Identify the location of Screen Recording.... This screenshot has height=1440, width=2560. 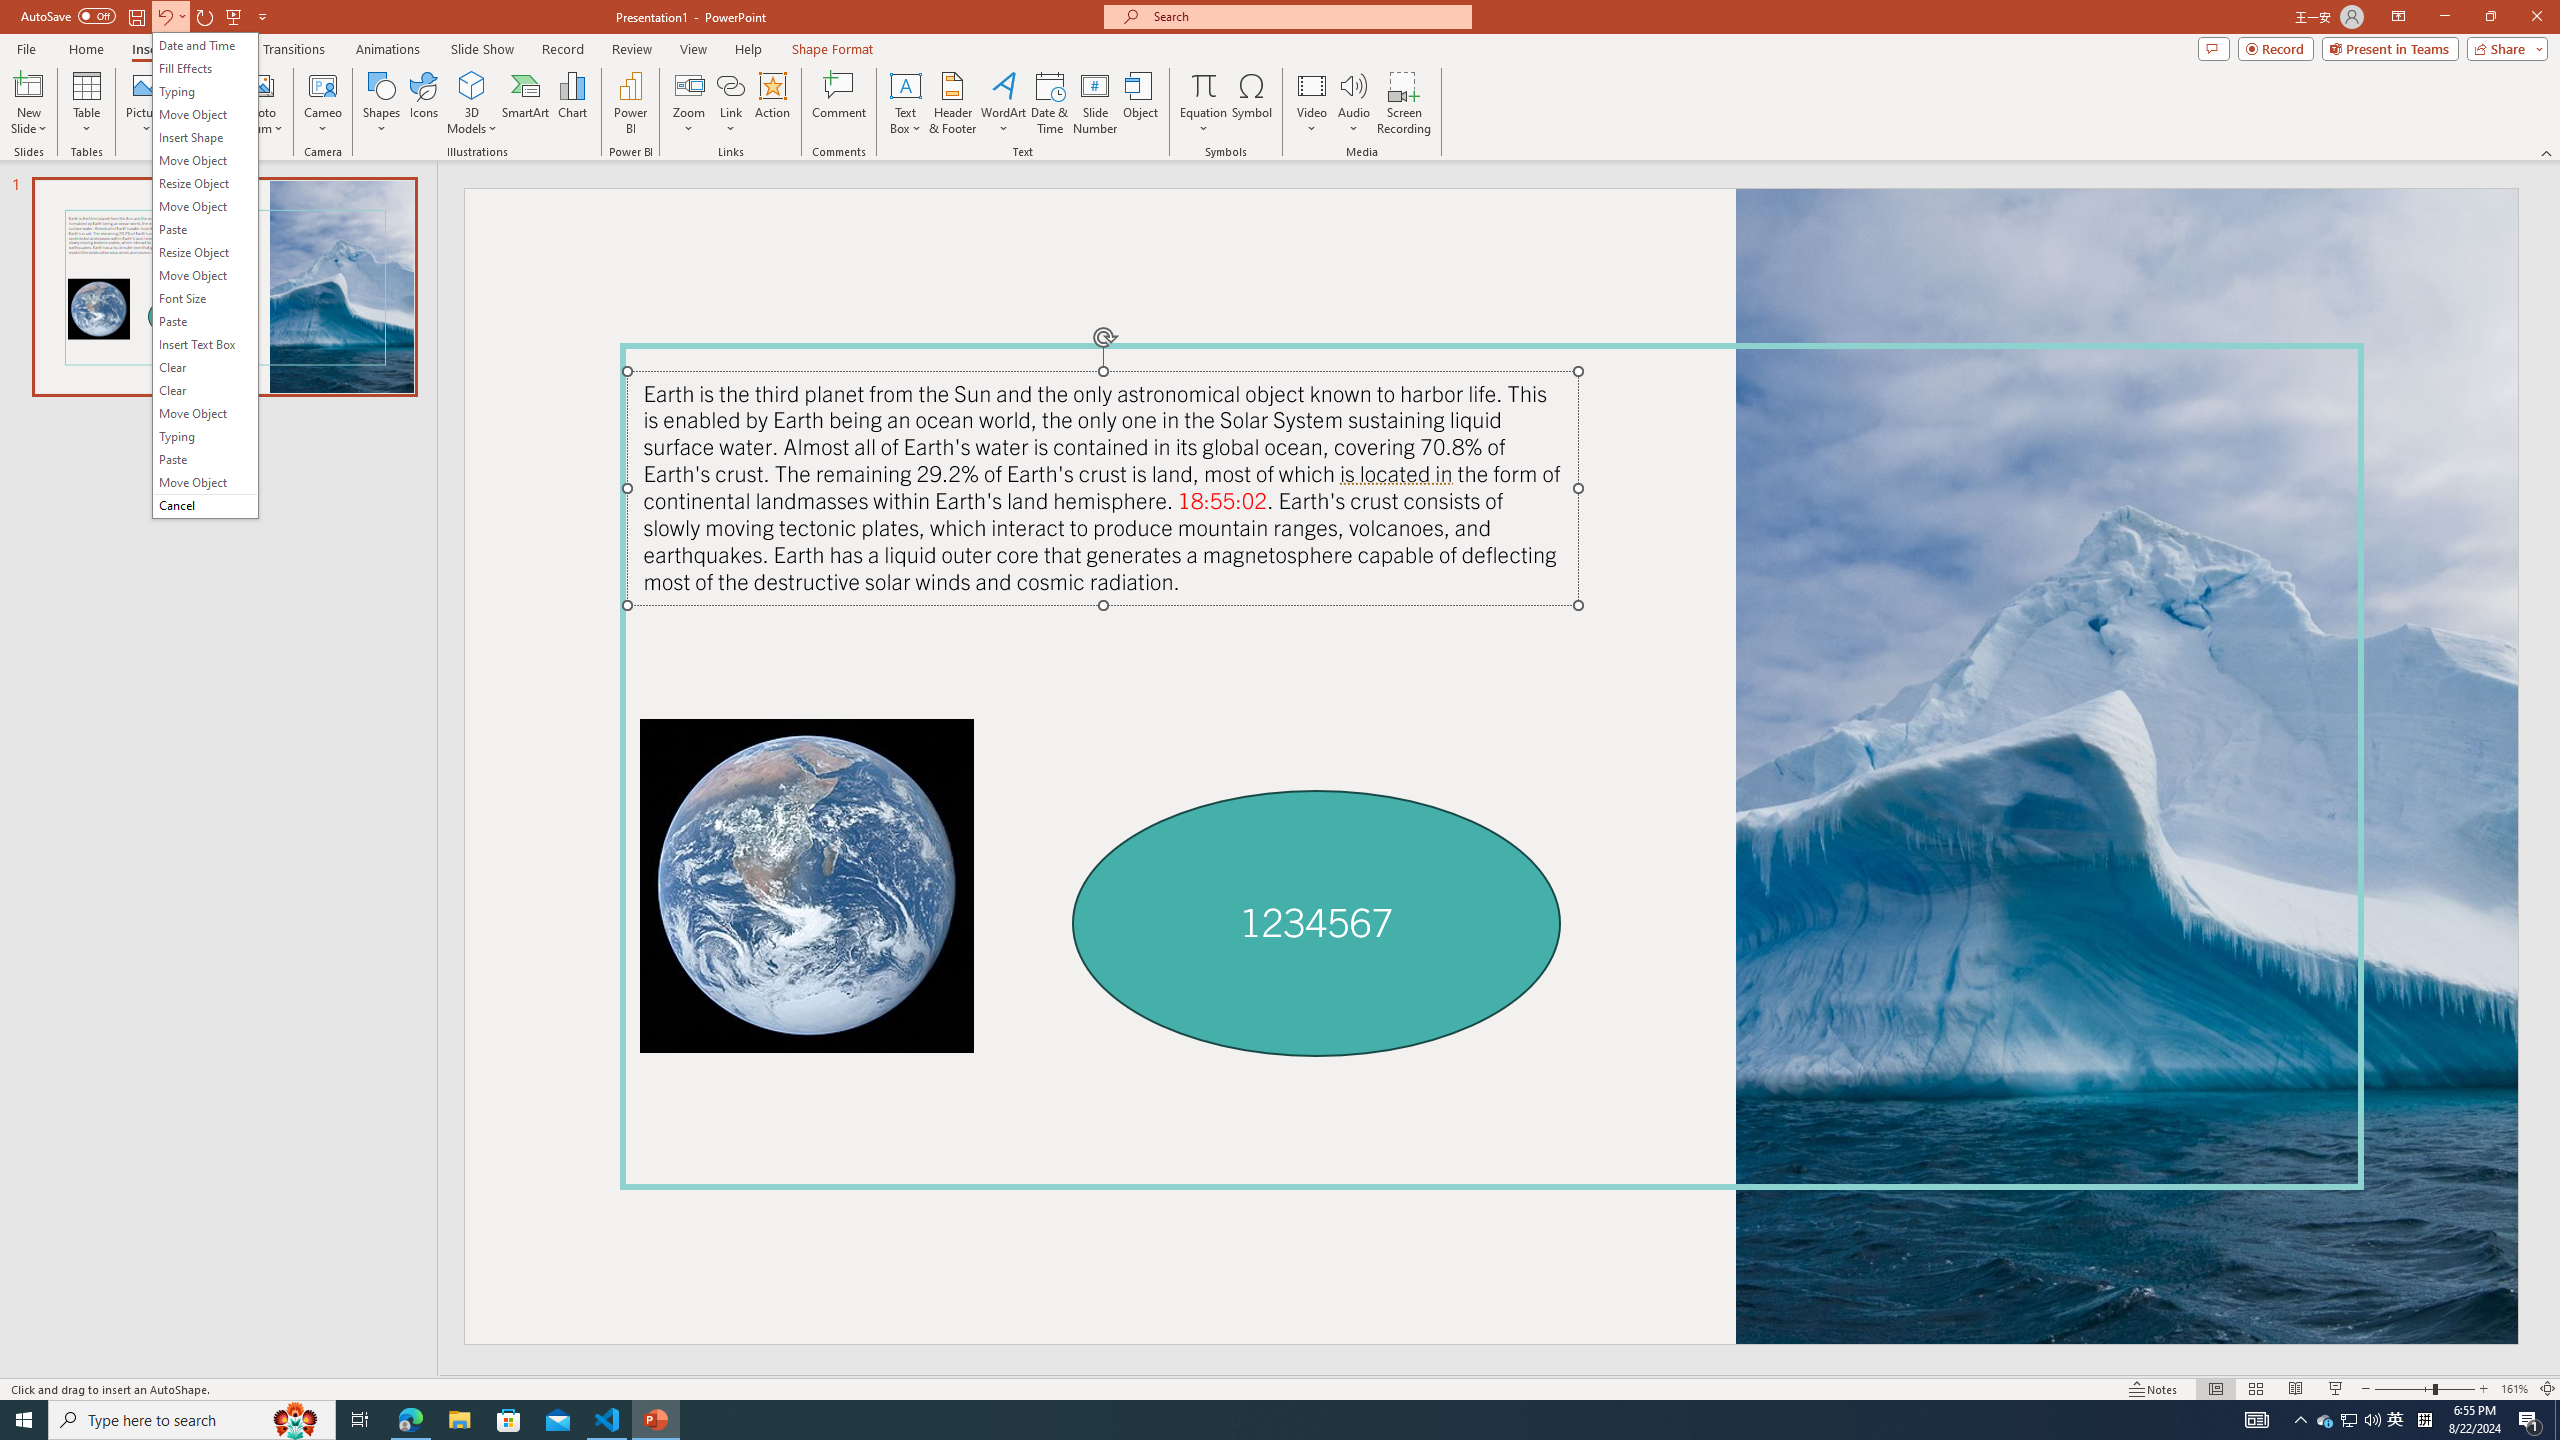
(1404, 103).